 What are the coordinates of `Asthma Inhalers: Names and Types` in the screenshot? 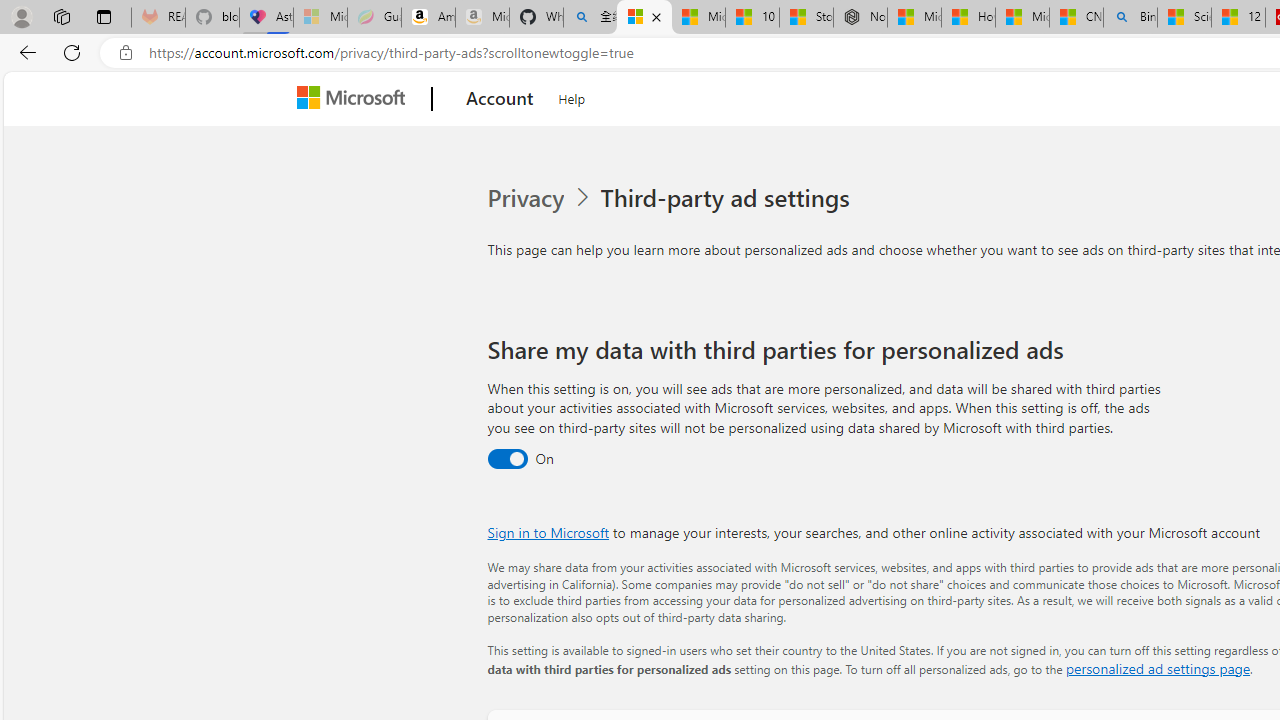 It's located at (266, 18).